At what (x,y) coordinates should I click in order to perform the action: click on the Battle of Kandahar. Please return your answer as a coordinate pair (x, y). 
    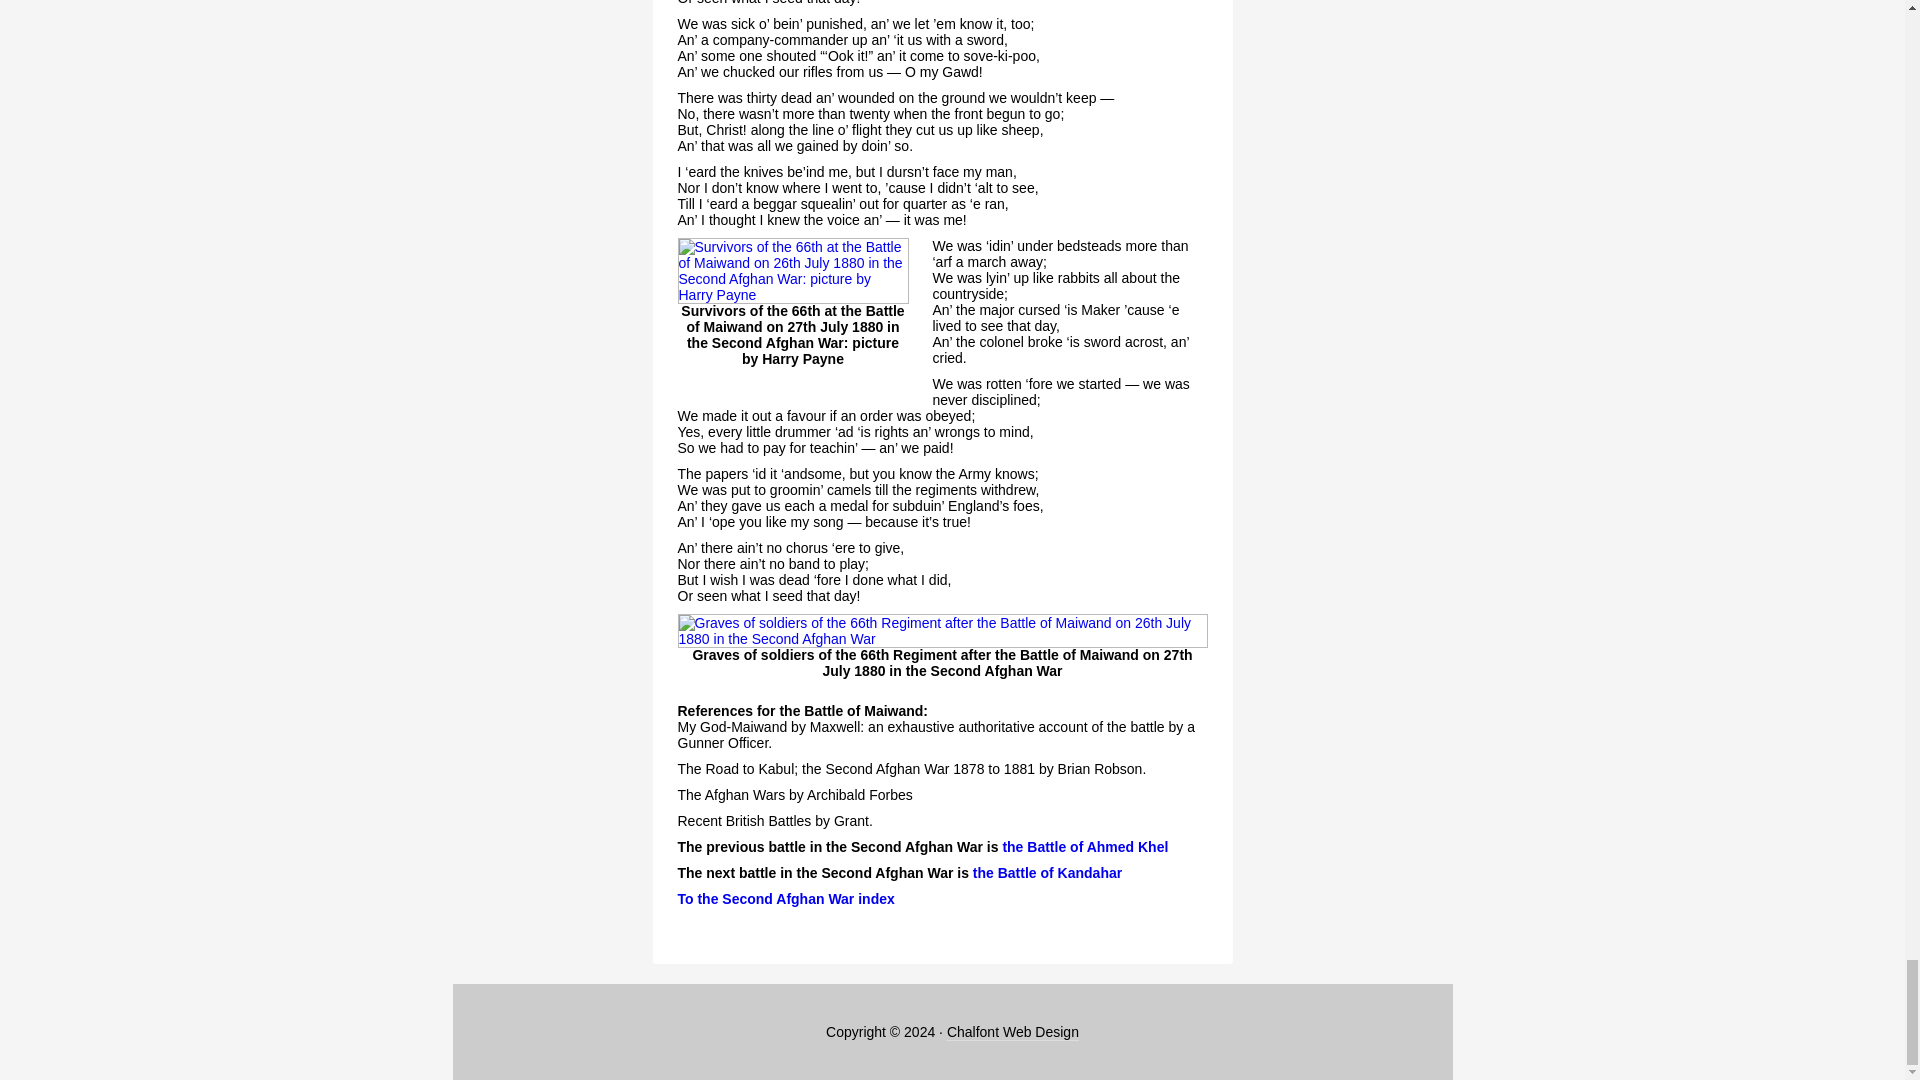
    Looking at the image, I should click on (1047, 873).